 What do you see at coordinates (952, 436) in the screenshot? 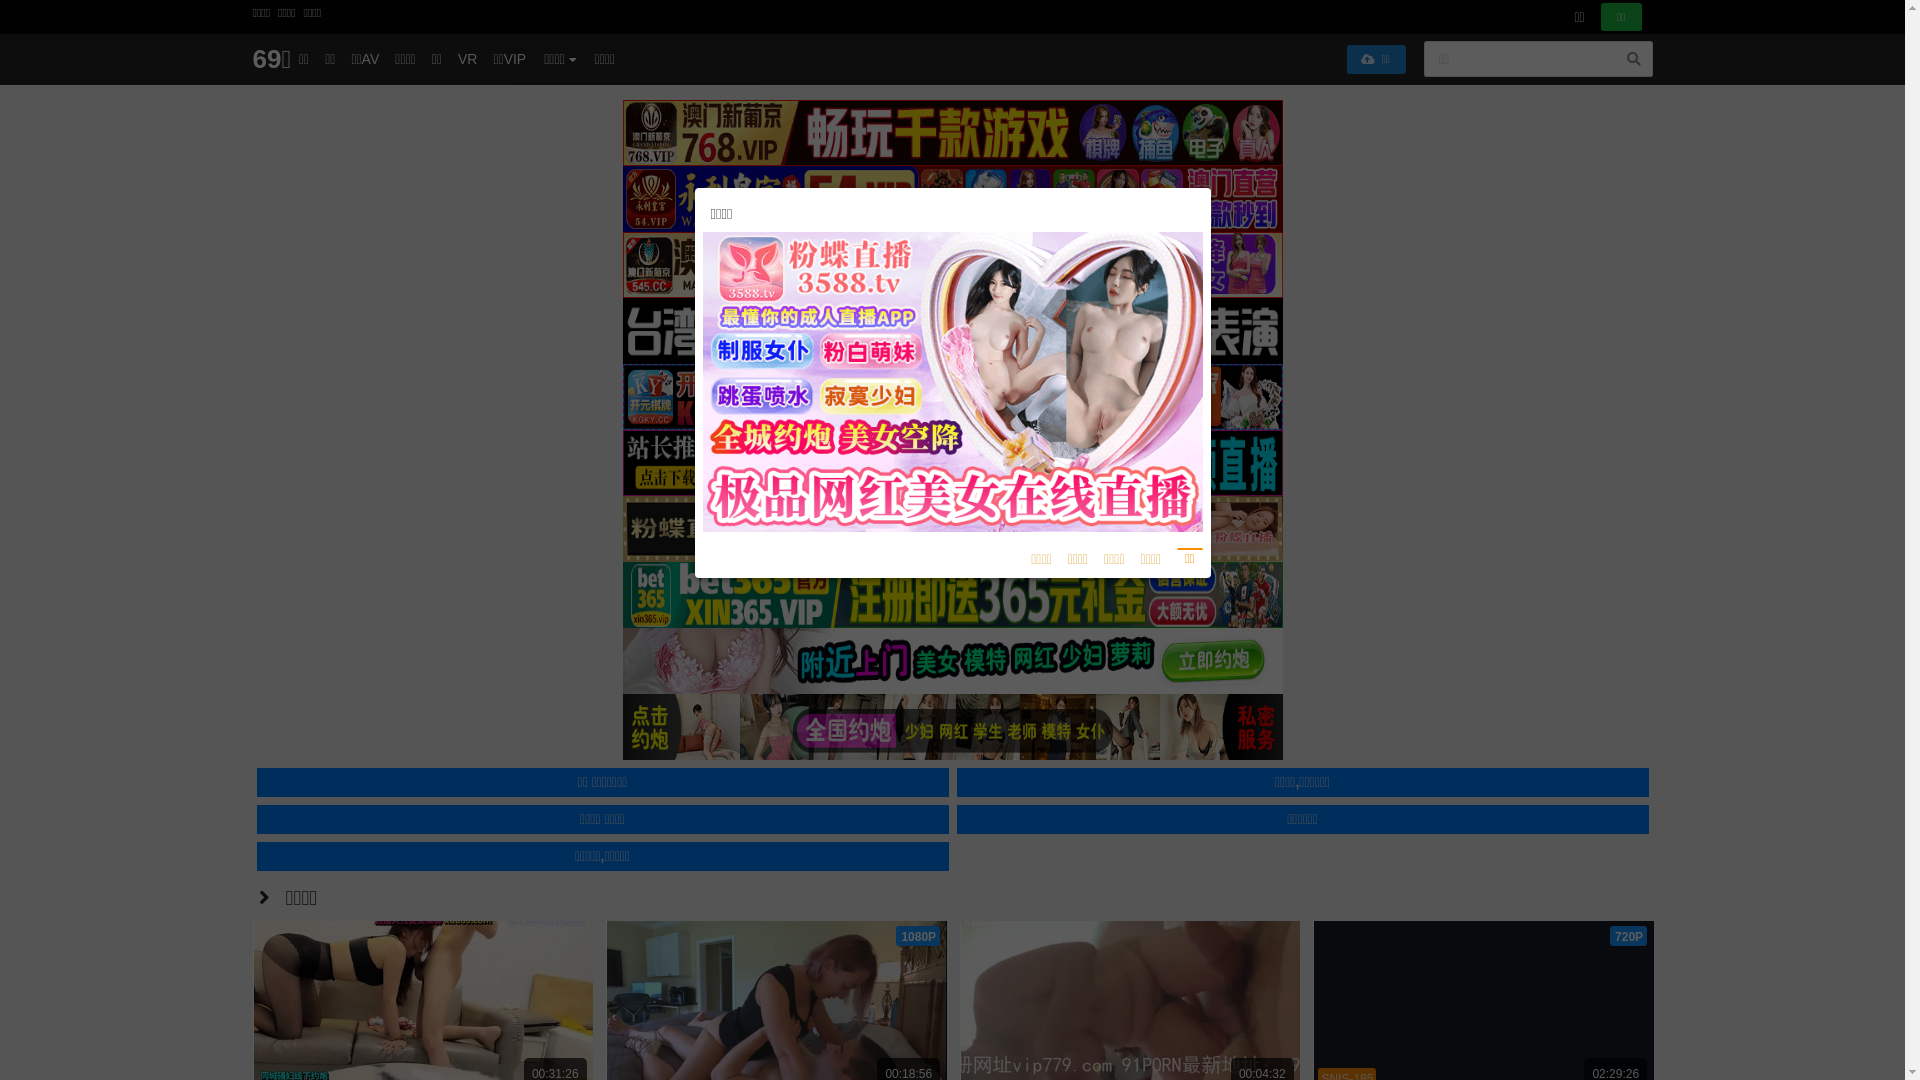
I see `https://69se302.xyz` at bounding box center [952, 436].